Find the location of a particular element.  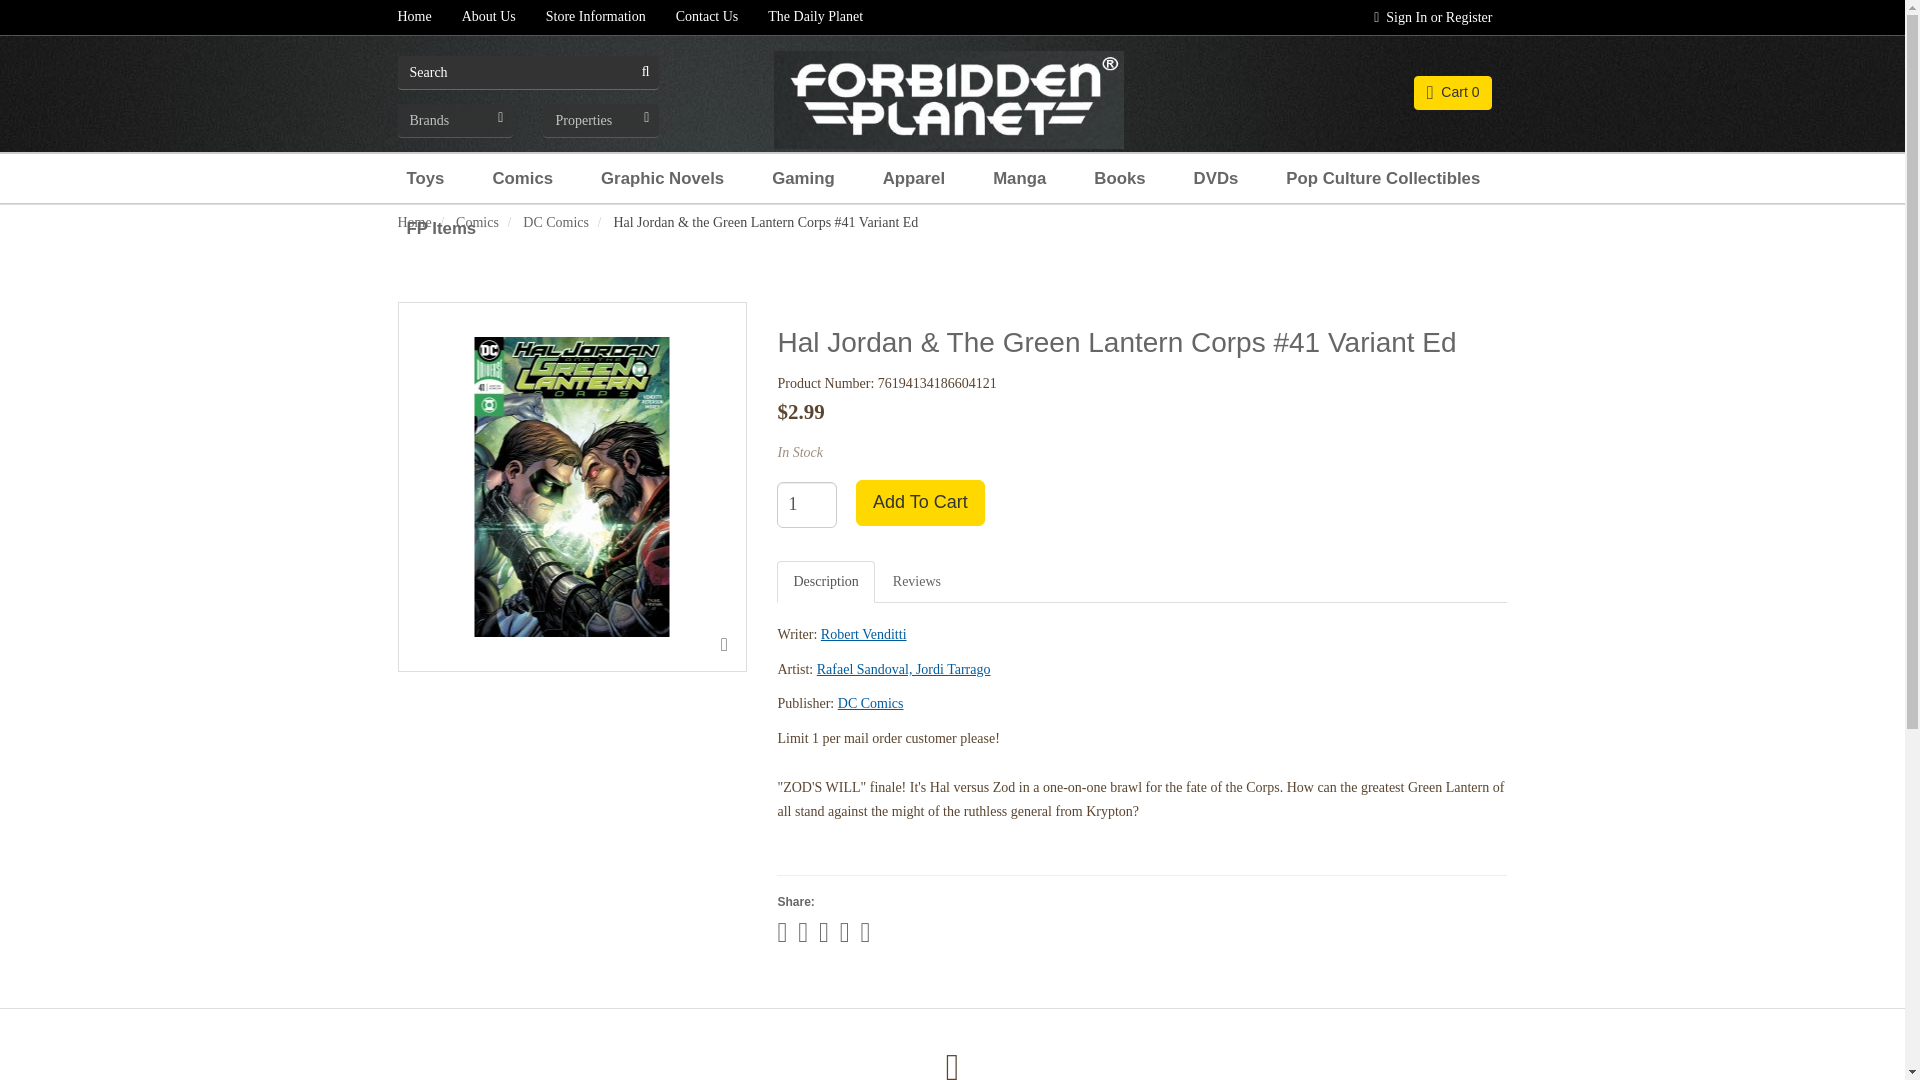

1 is located at coordinates (807, 504).